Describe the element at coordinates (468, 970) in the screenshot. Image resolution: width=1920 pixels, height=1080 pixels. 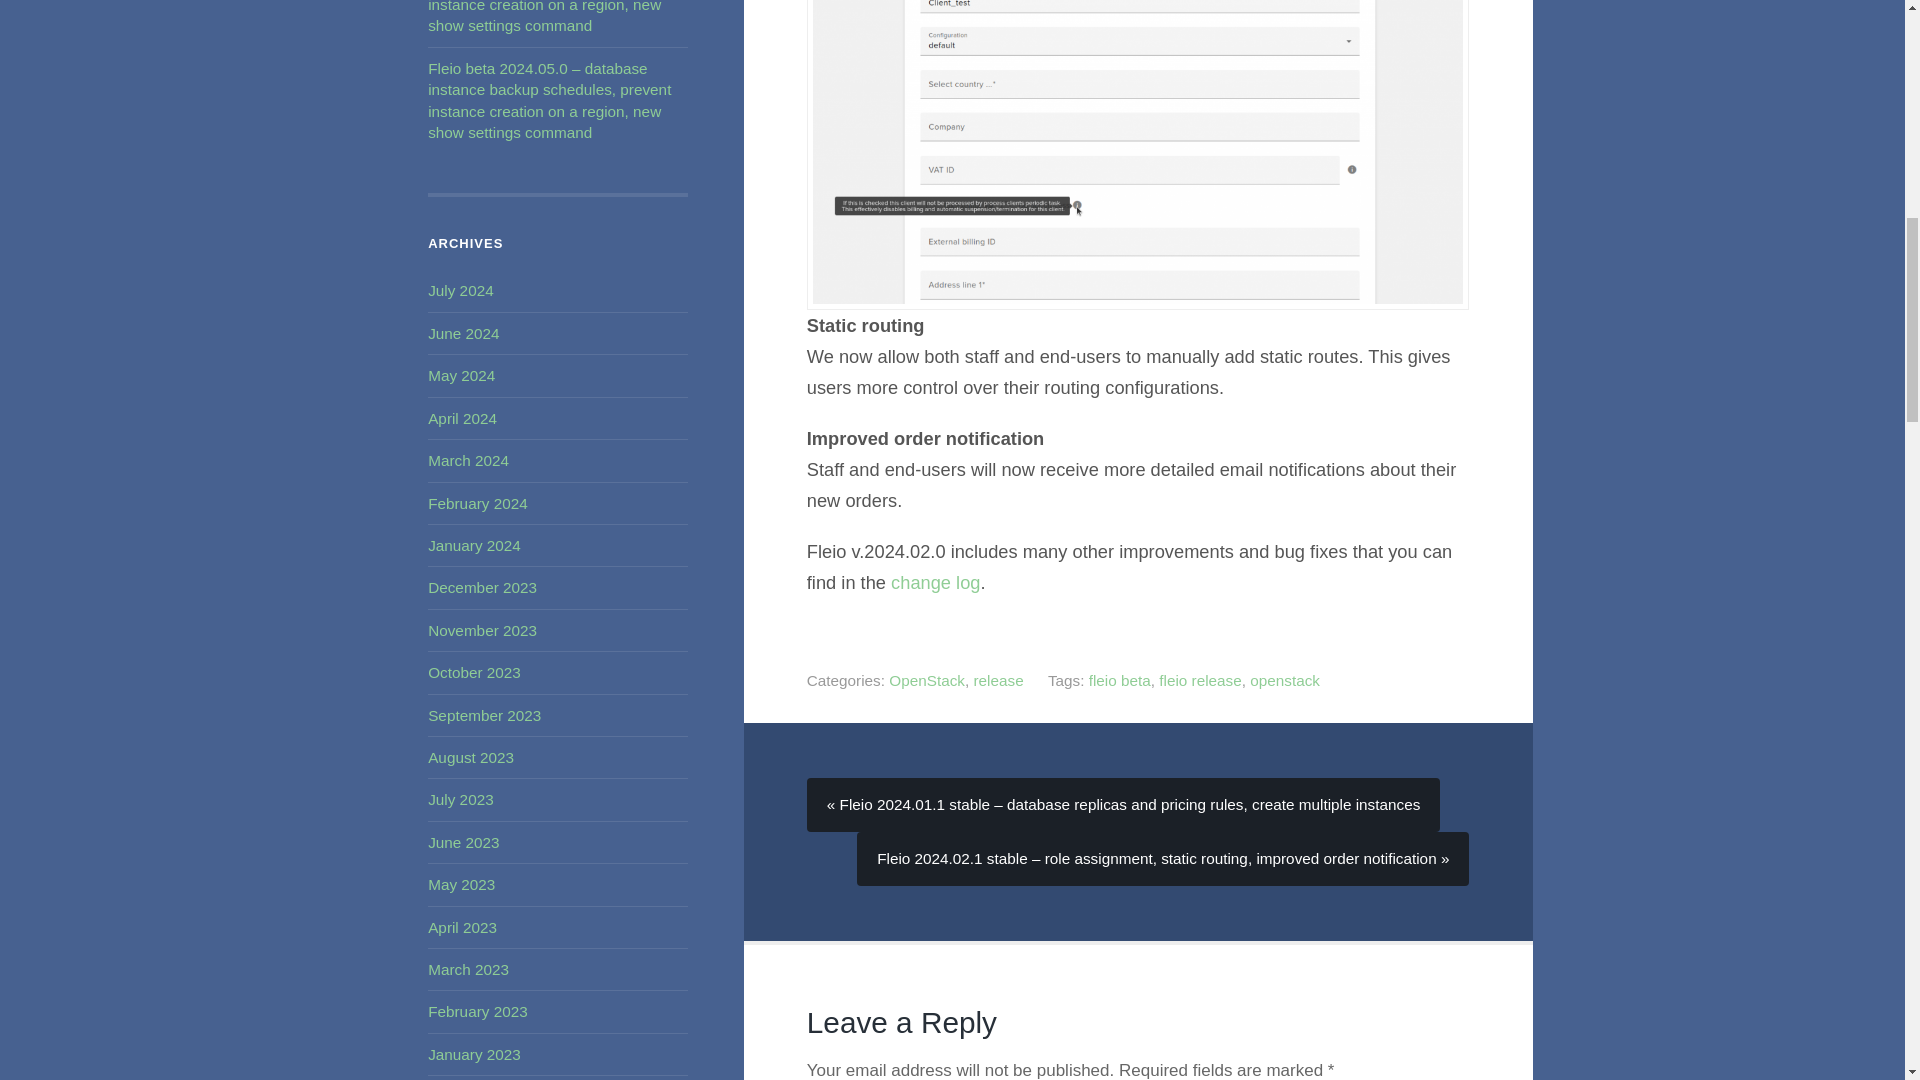
I see `March 2023` at that location.